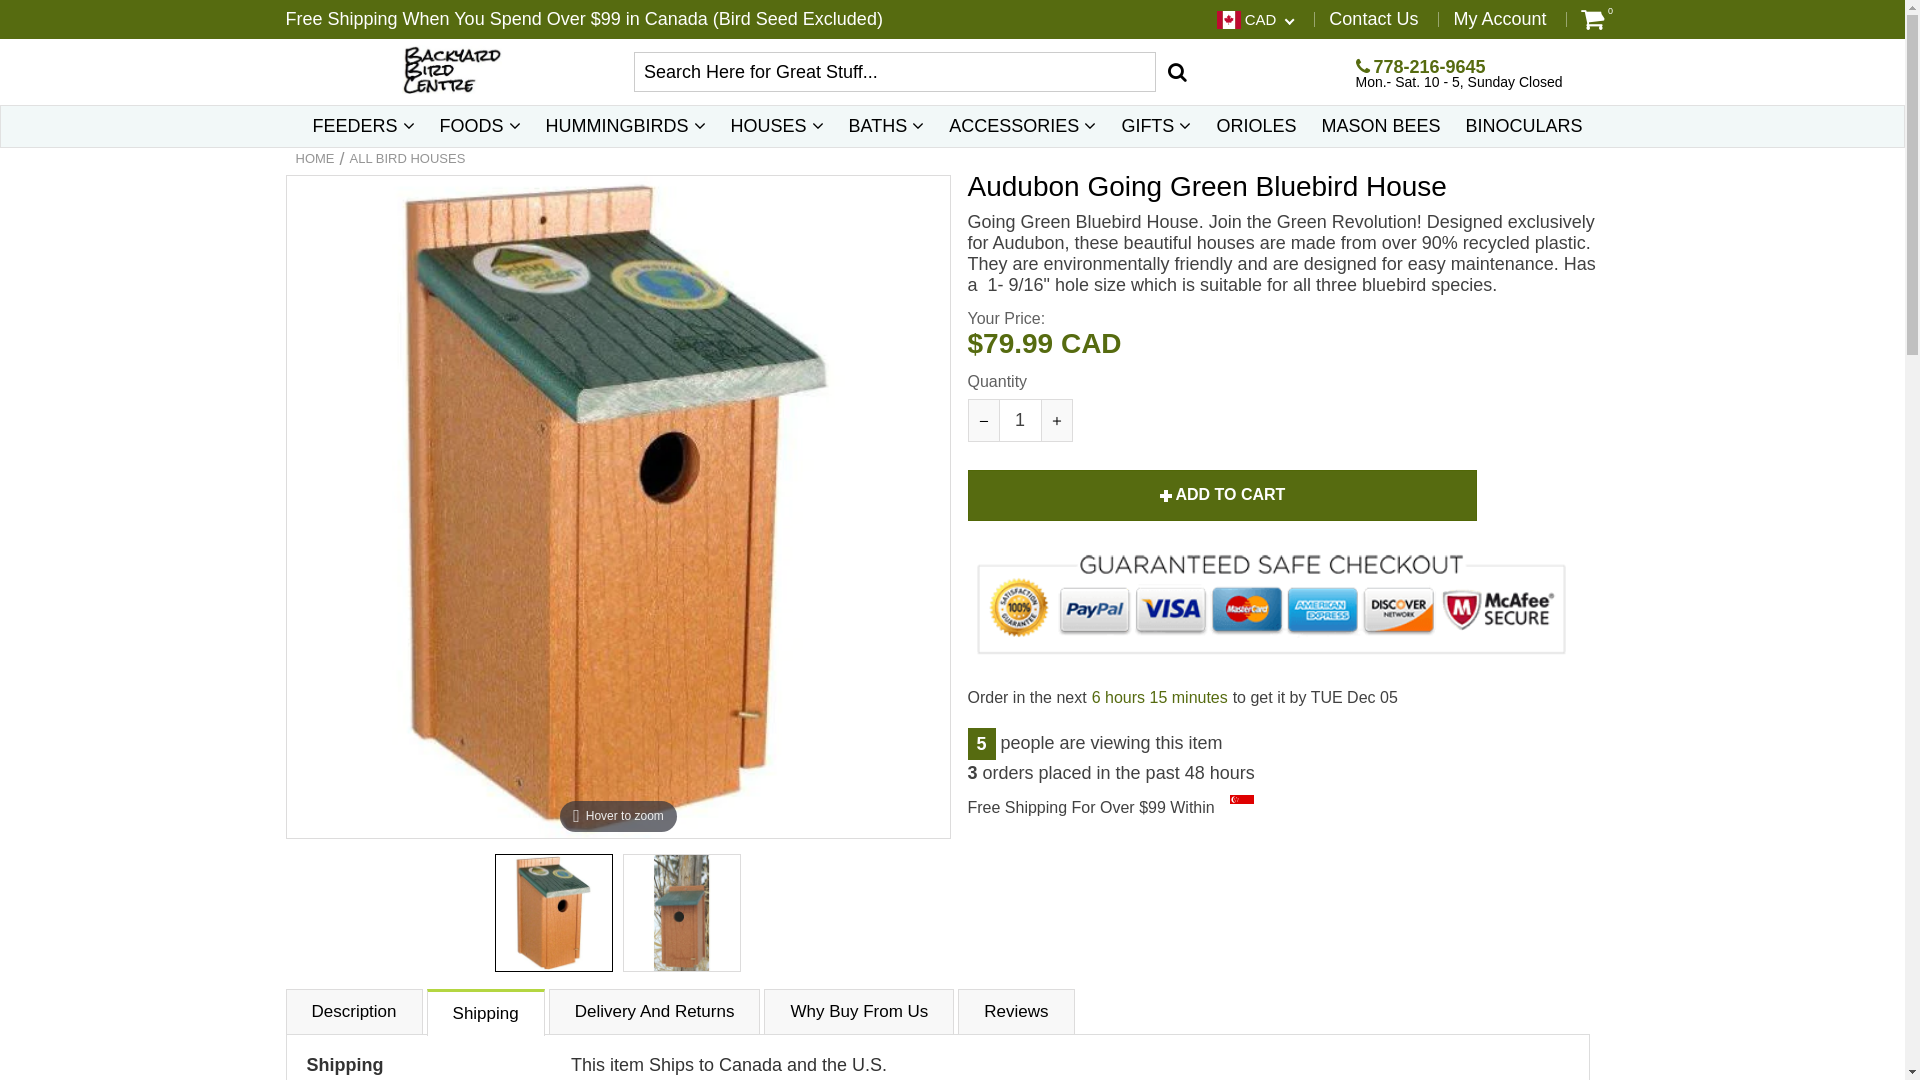 This screenshot has height=1080, width=1920. Describe the element at coordinates (354, 1012) in the screenshot. I see `Description` at that location.